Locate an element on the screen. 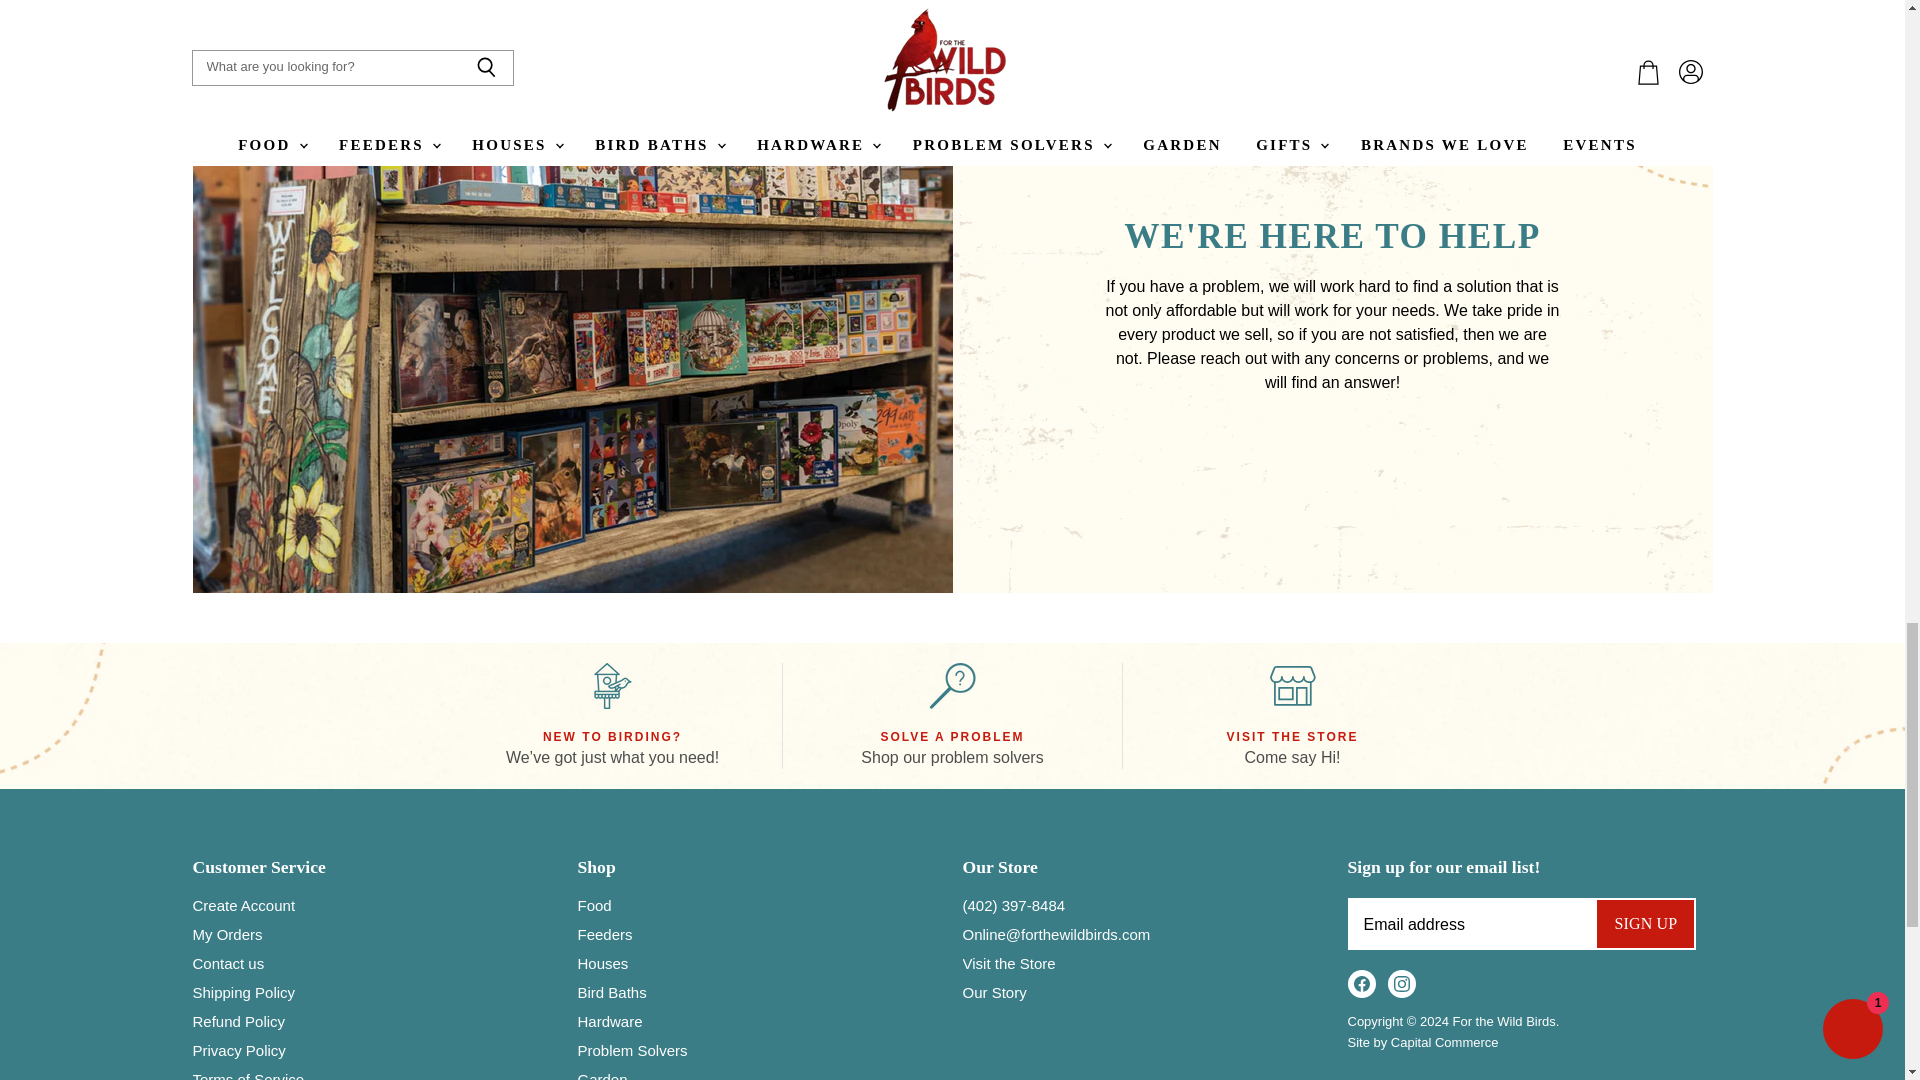 The image size is (1920, 1080). Store icon is located at coordinates (1292, 686).